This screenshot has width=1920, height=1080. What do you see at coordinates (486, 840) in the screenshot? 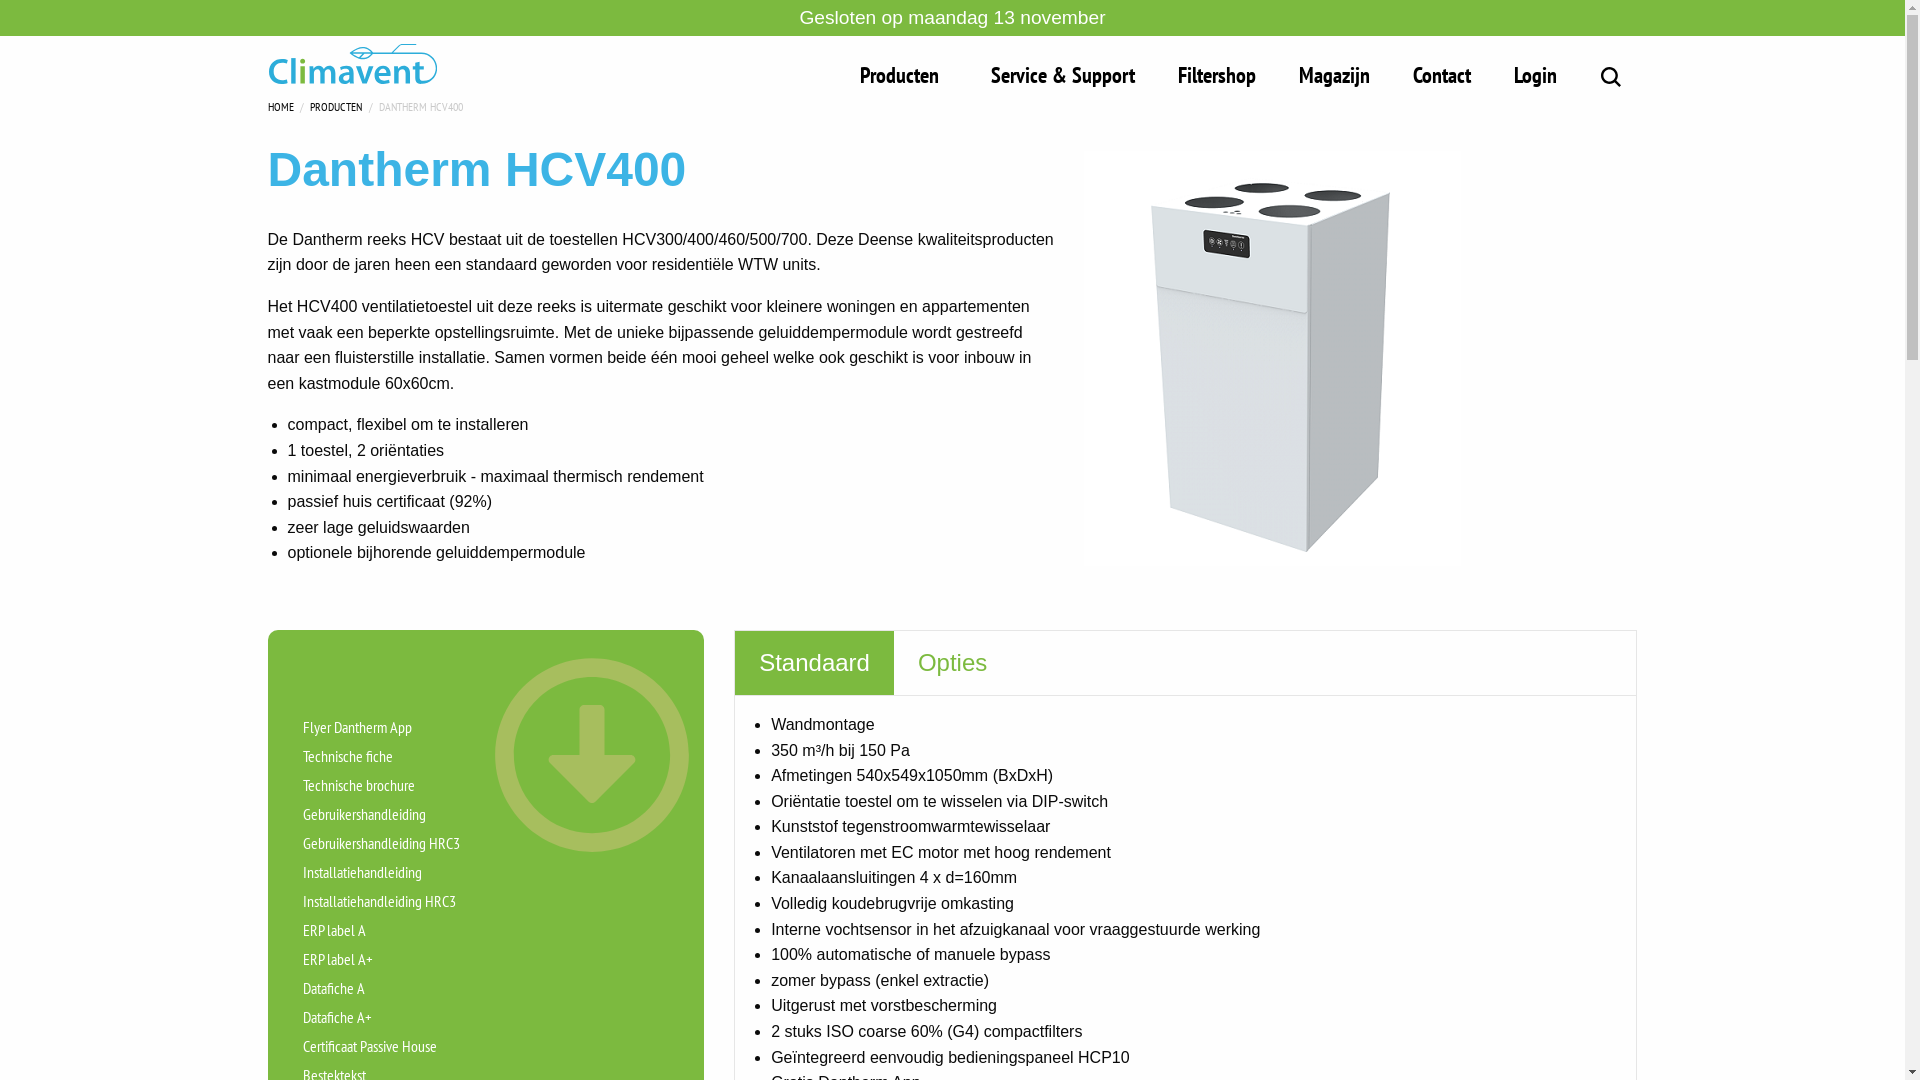
I see `Gebruikershandleiding HRC3` at bounding box center [486, 840].